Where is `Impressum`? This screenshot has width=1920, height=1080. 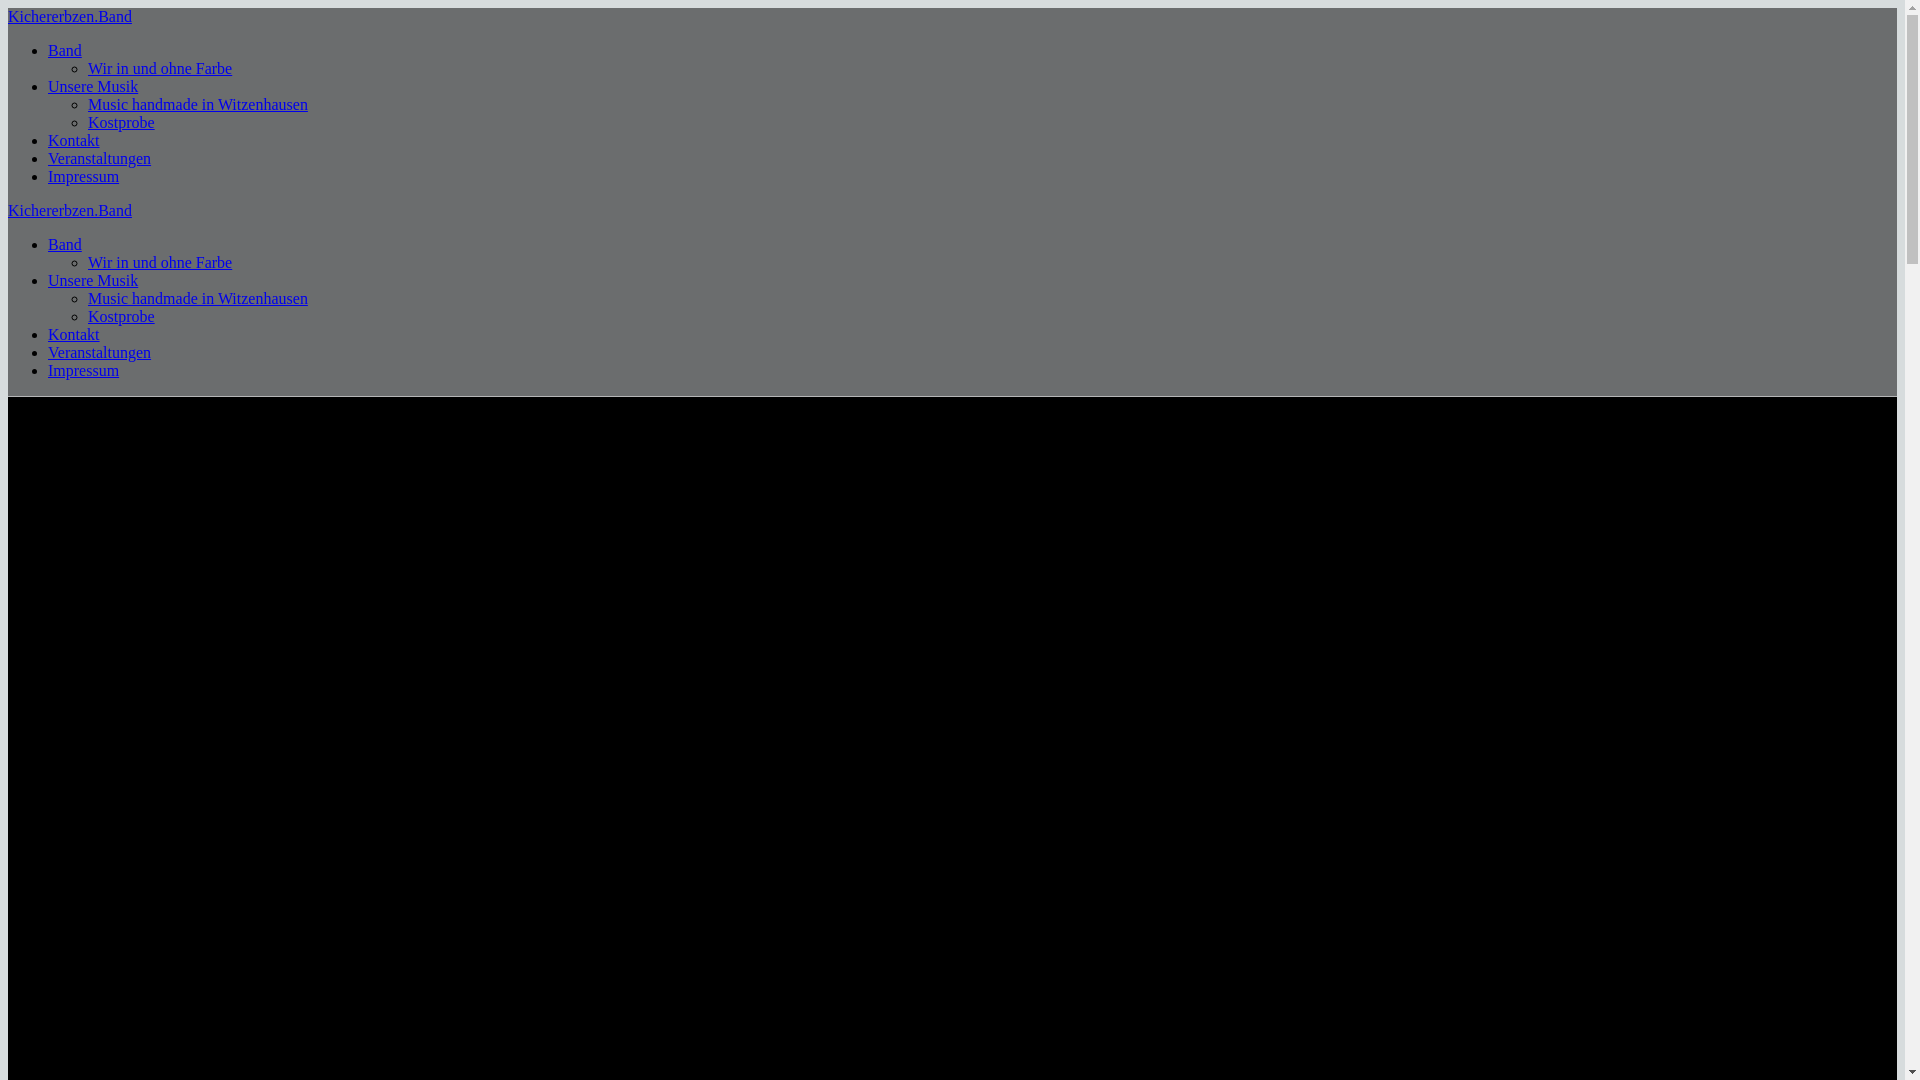
Impressum is located at coordinates (84, 370).